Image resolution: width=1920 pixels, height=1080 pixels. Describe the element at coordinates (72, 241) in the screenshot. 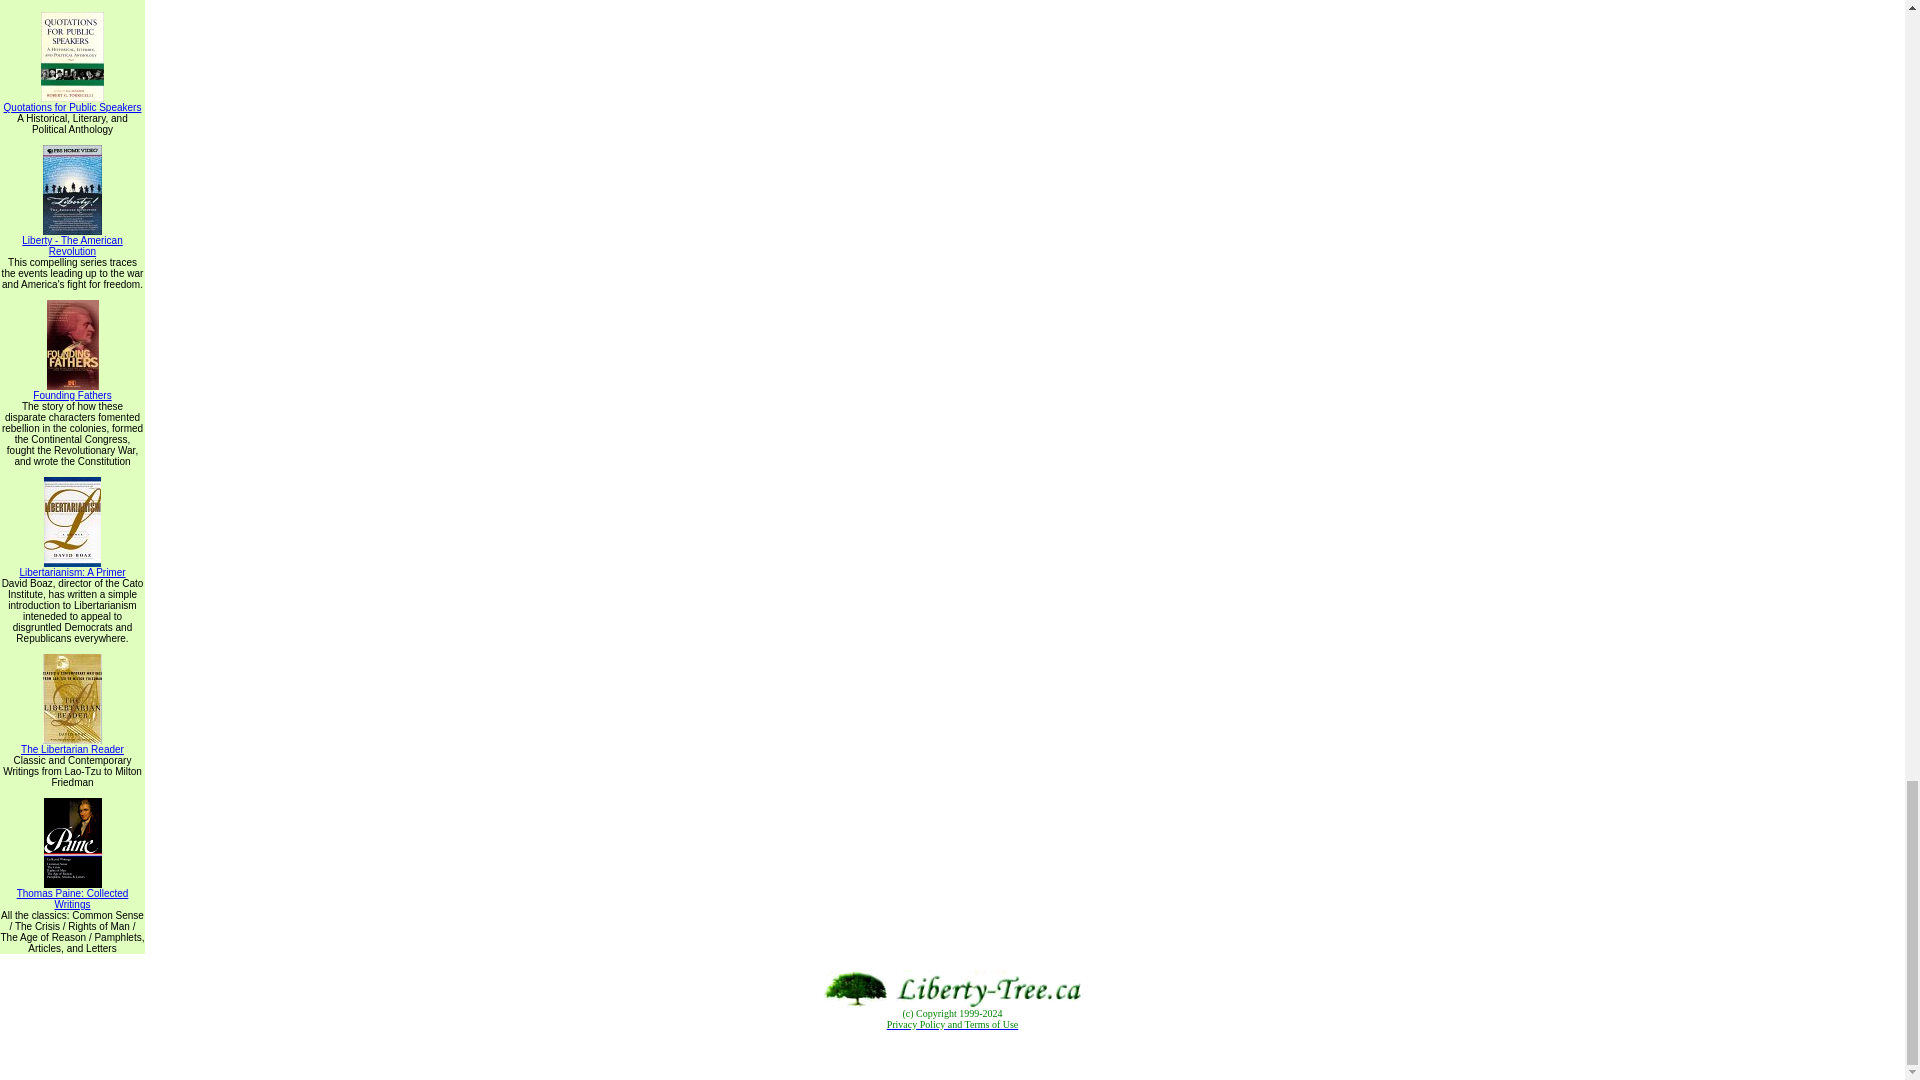

I see `Liberty - The American Revolution` at that location.